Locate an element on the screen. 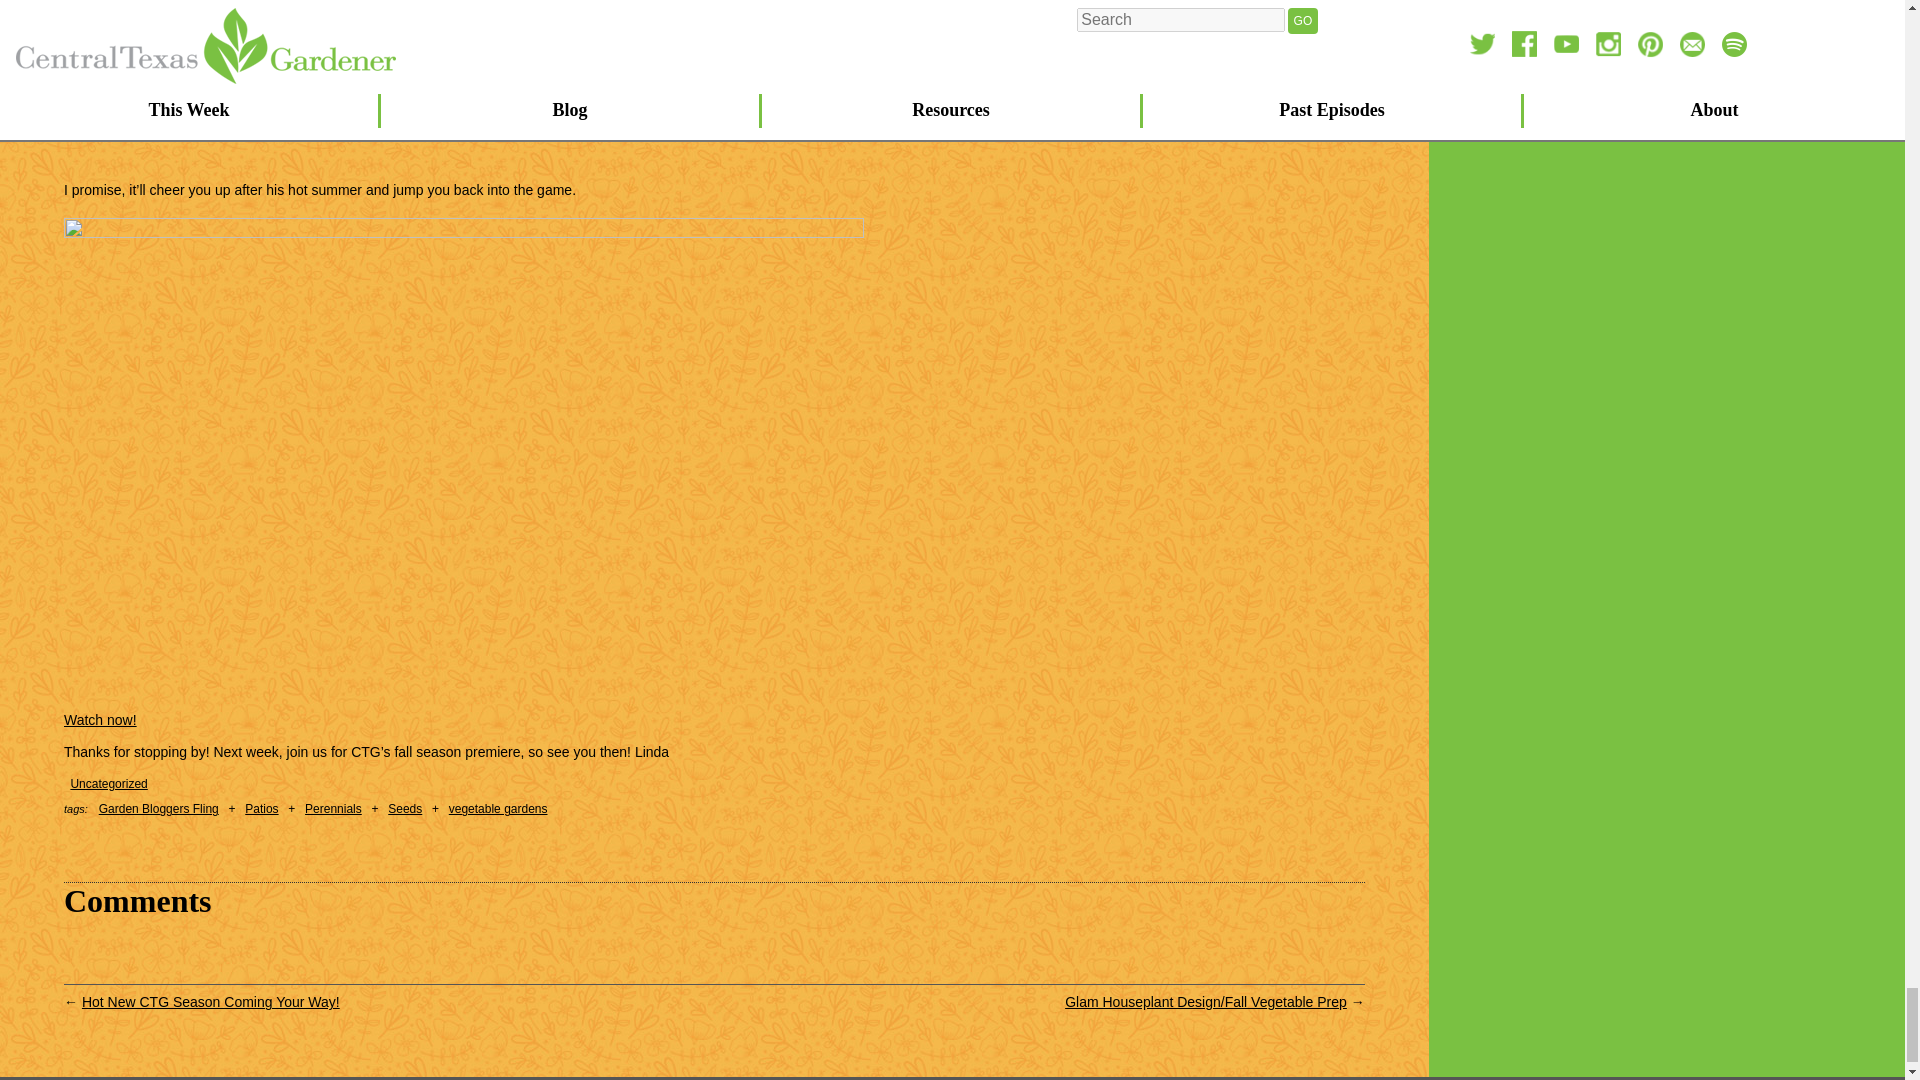 Image resolution: width=1920 pixels, height=1080 pixels. Perennials is located at coordinates (334, 809).